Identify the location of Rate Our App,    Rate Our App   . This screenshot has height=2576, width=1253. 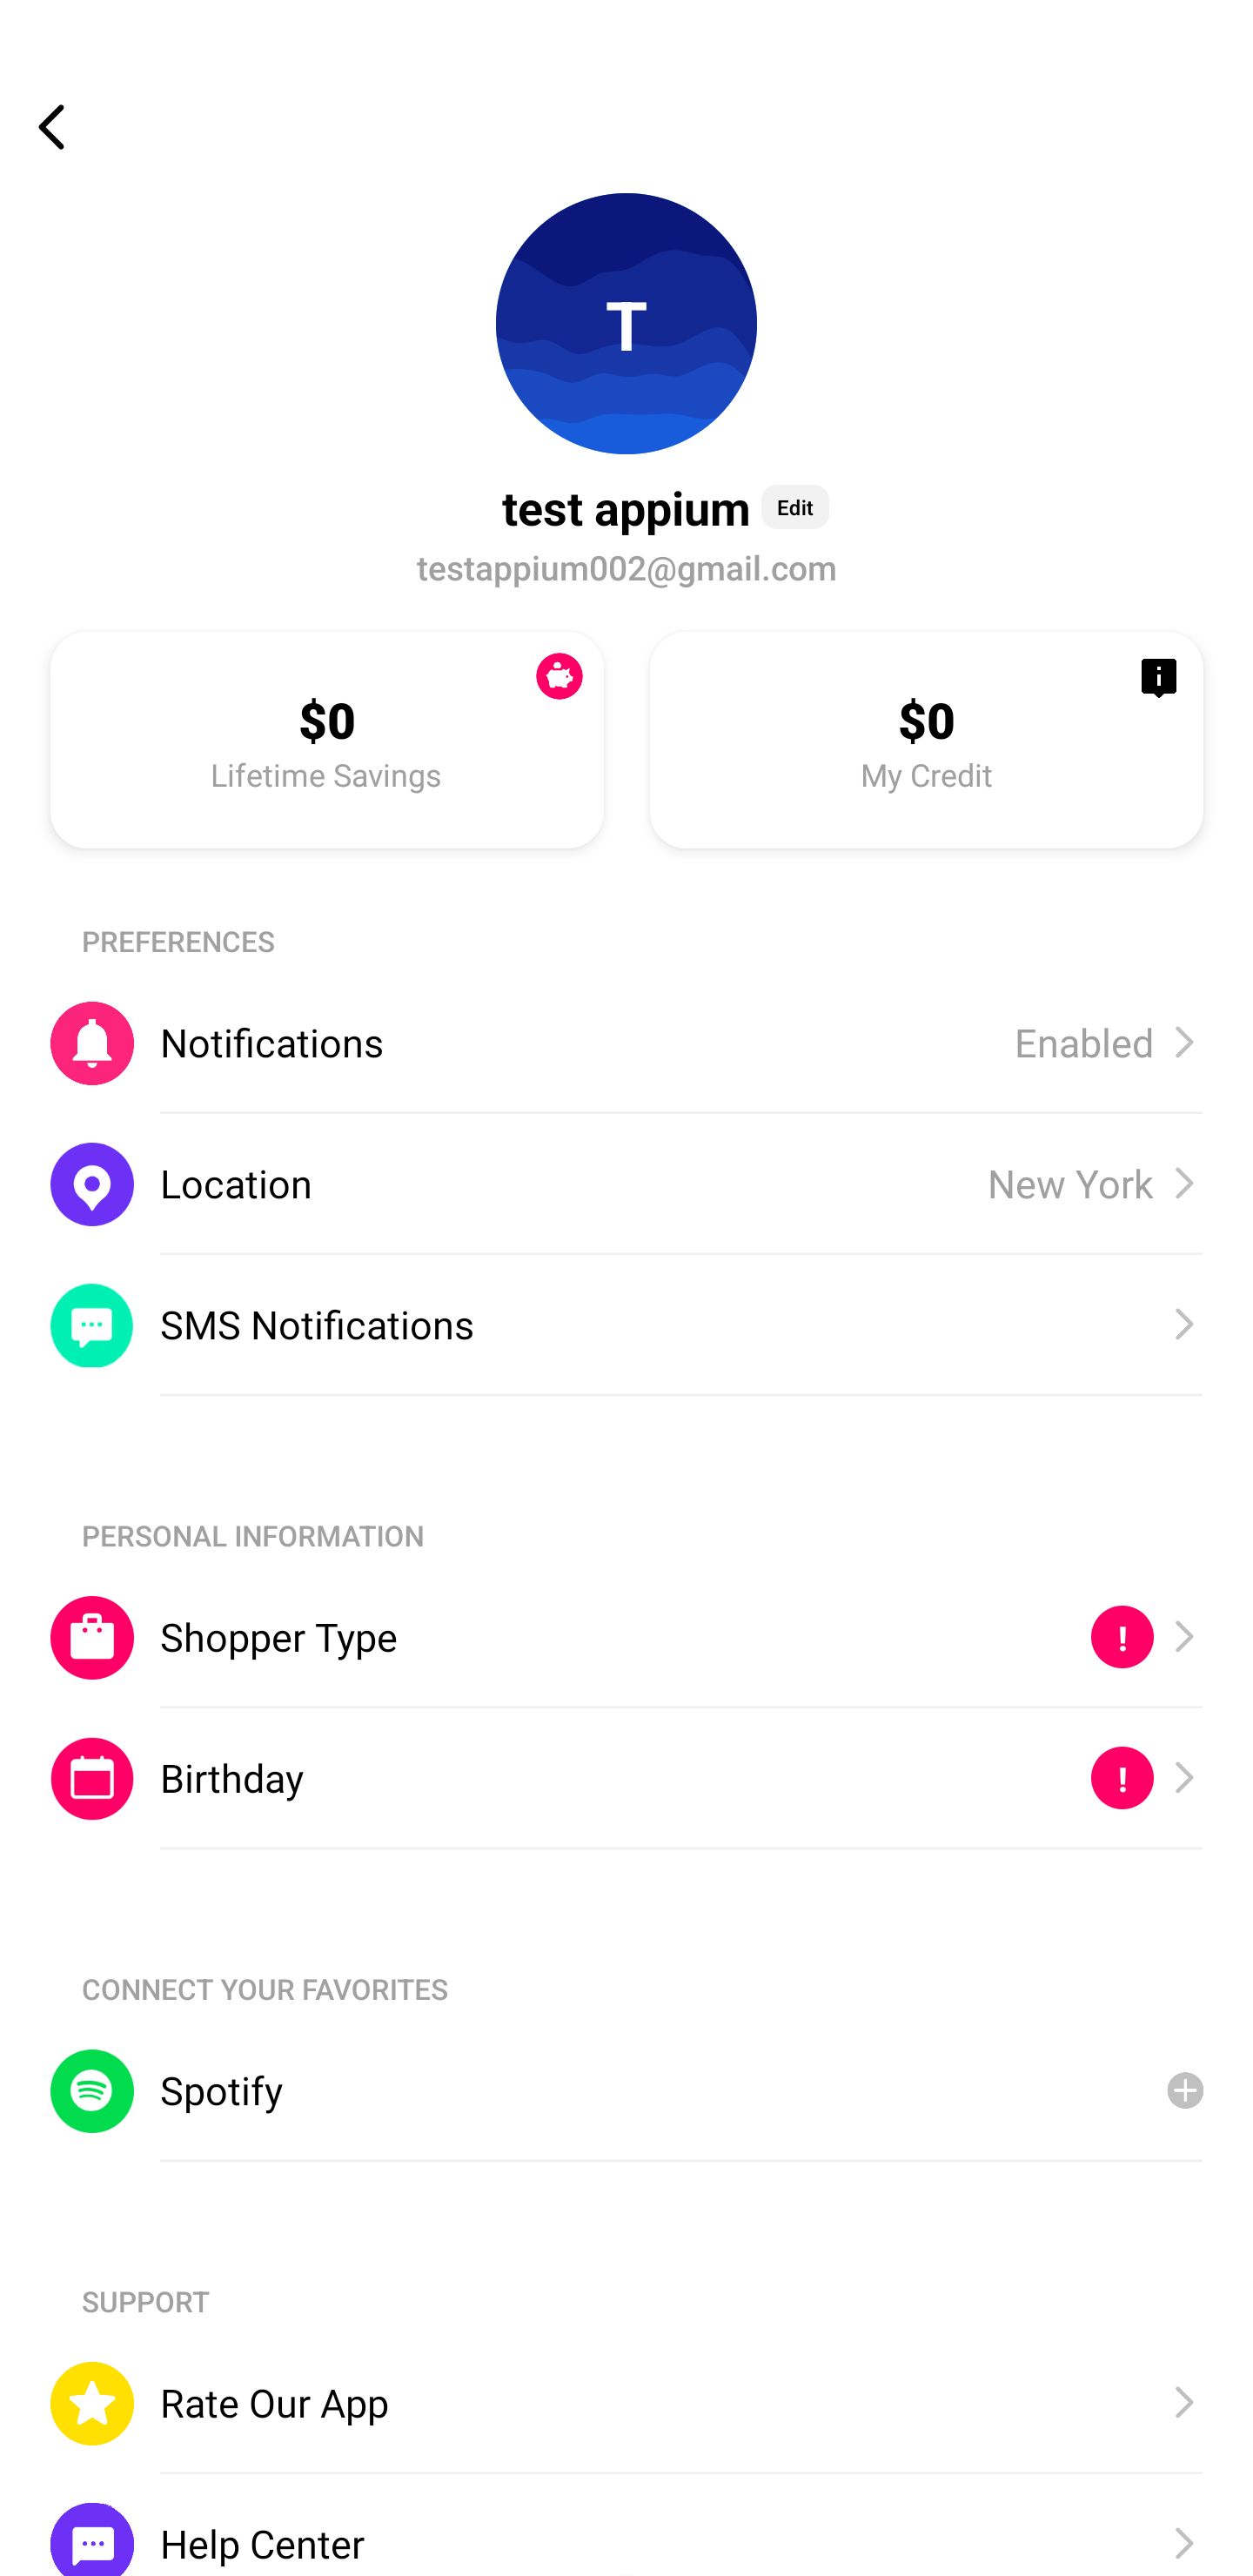
(626, 2403).